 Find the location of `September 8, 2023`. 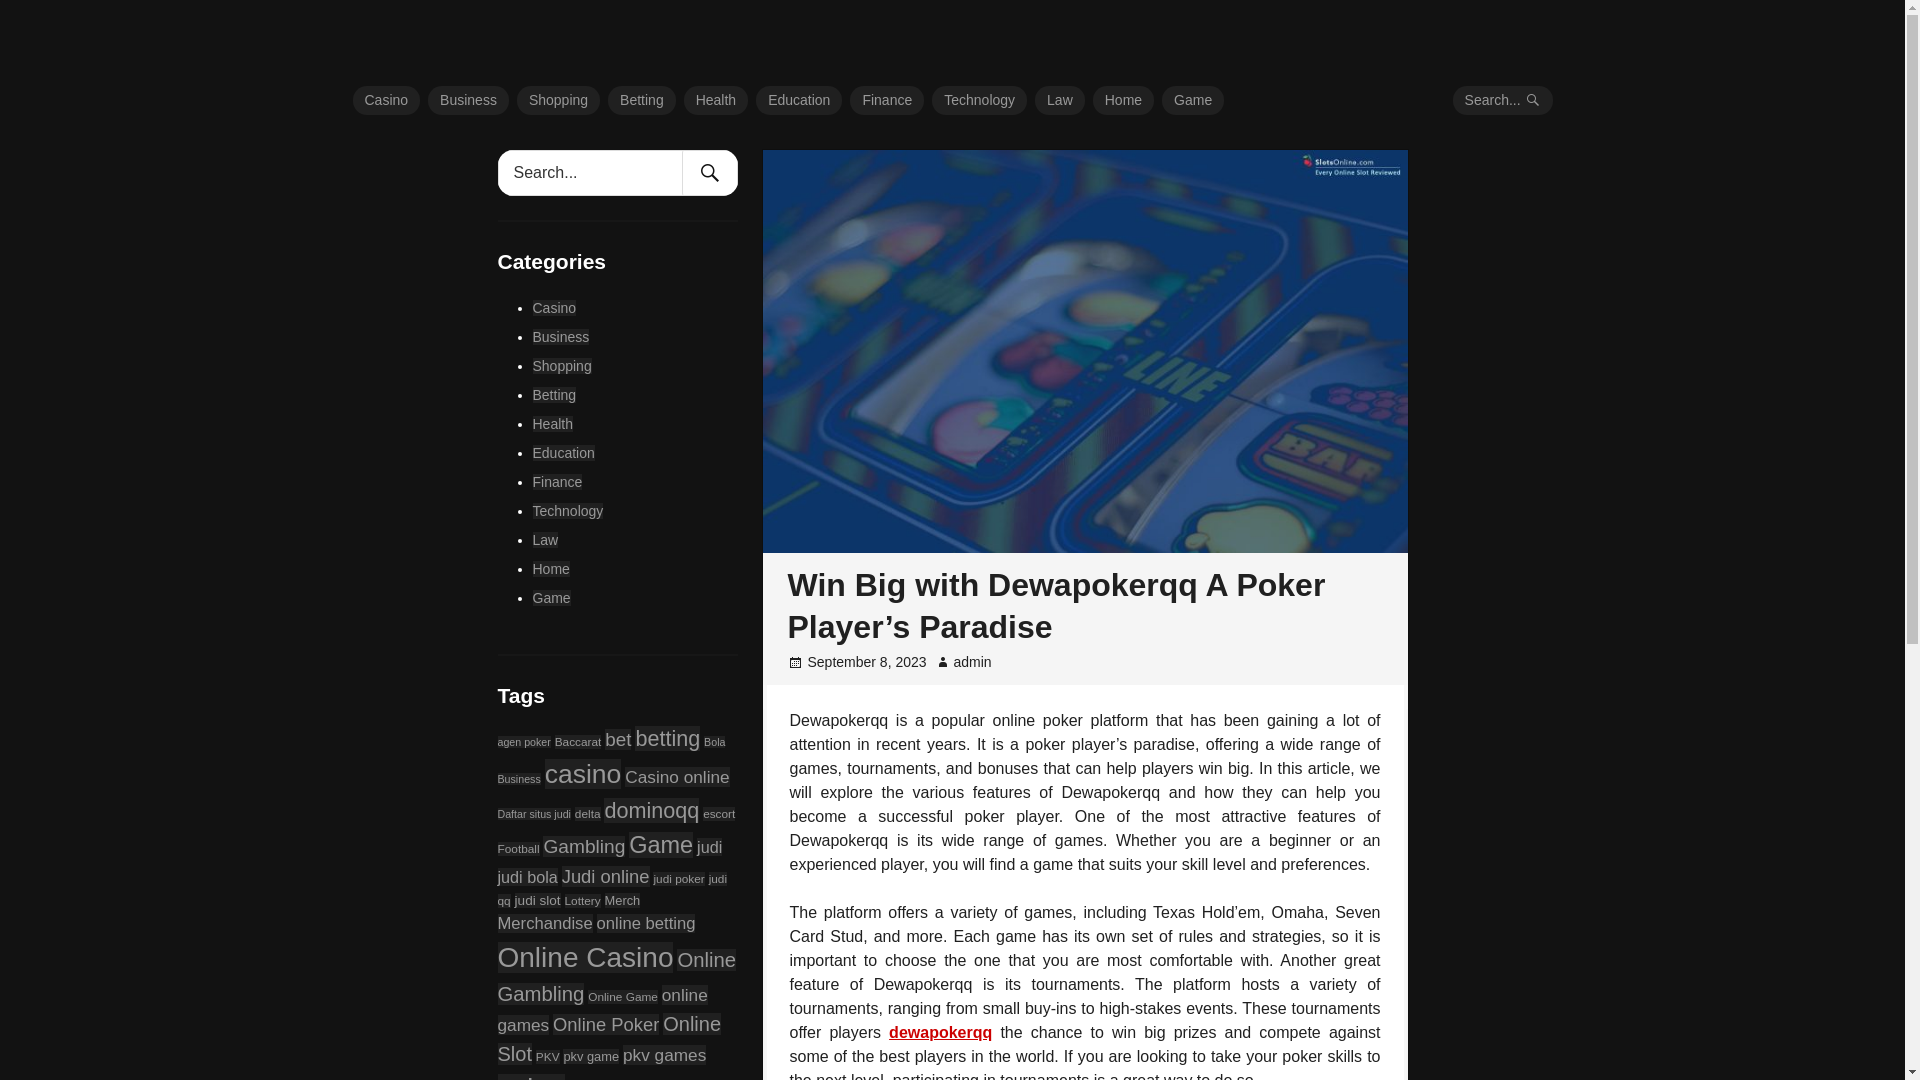

September 8, 2023 is located at coordinates (868, 662).